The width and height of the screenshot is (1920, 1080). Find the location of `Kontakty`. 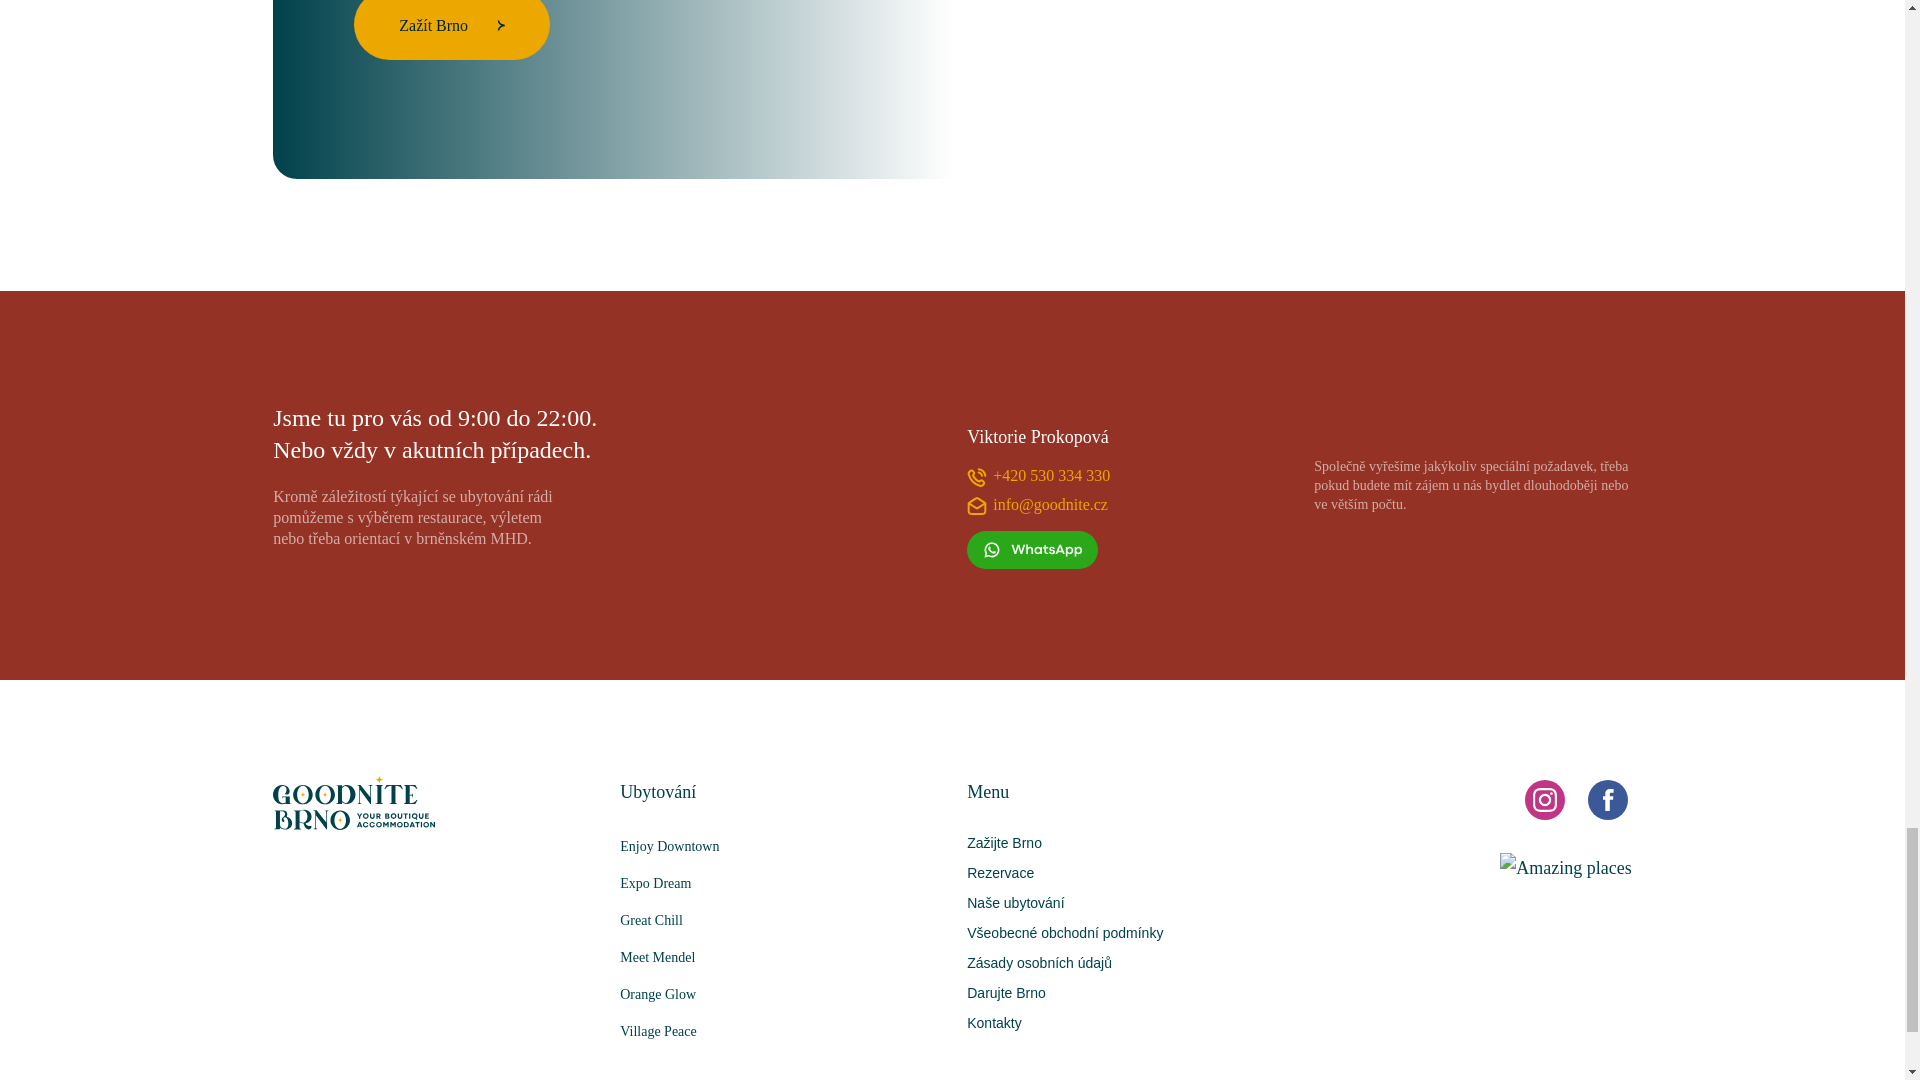

Kontakty is located at coordinates (994, 1023).